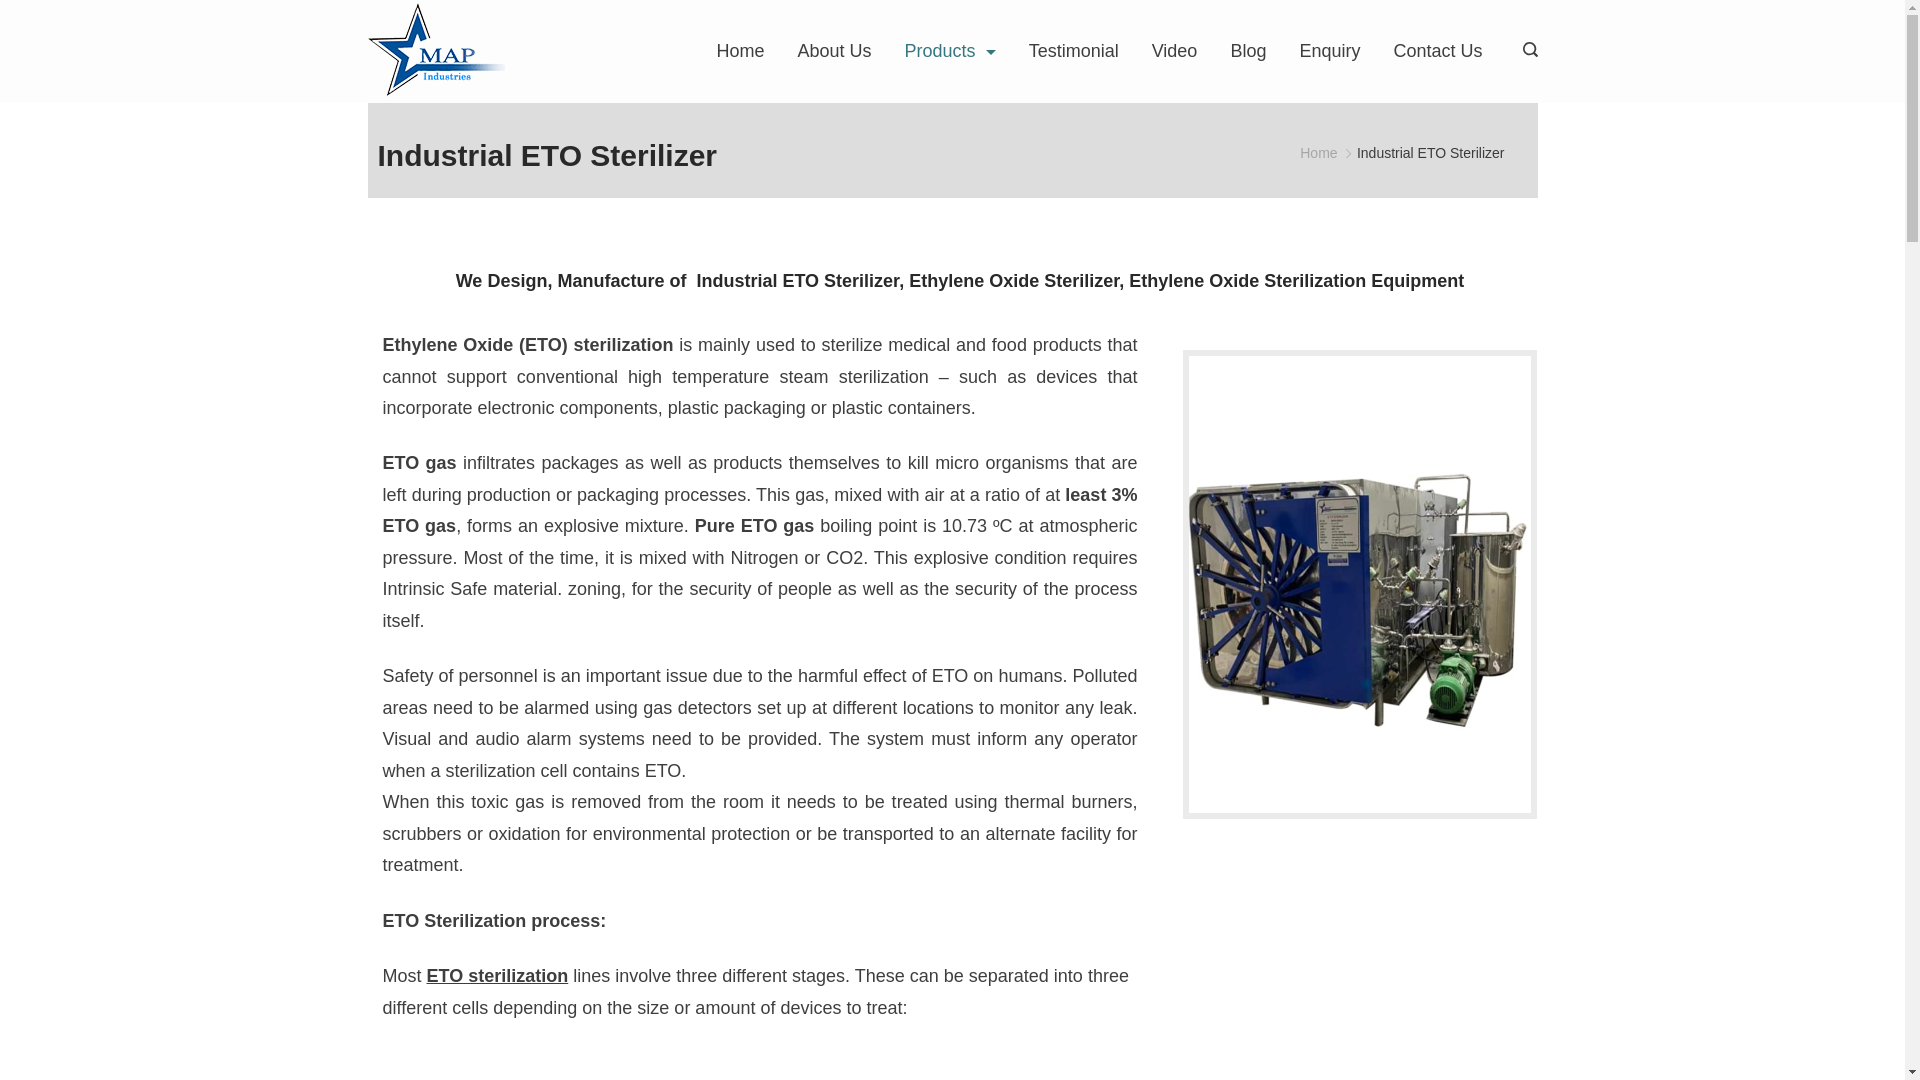  Describe the element at coordinates (834, 52) in the screenshot. I see `About Us` at that location.